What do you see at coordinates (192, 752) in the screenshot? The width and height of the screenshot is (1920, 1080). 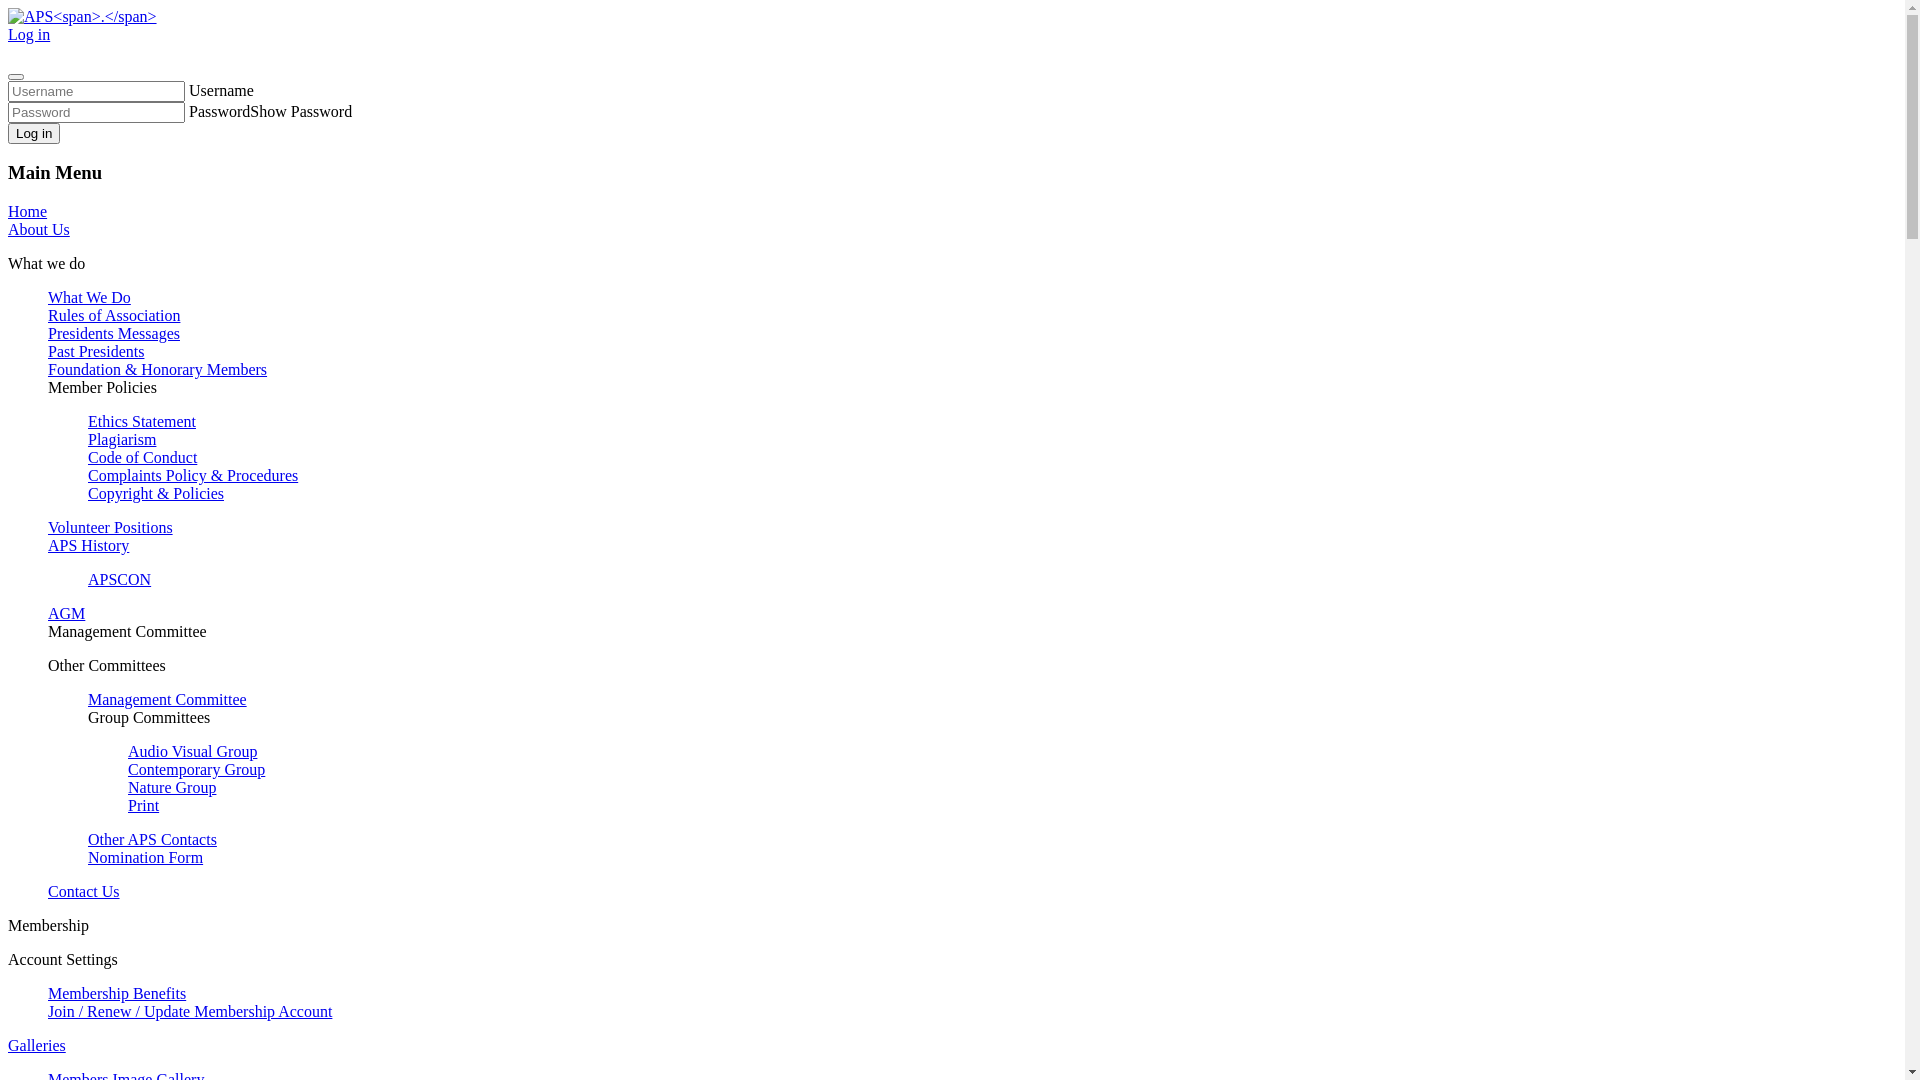 I see `Audio Visual Group` at bounding box center [192, 752].